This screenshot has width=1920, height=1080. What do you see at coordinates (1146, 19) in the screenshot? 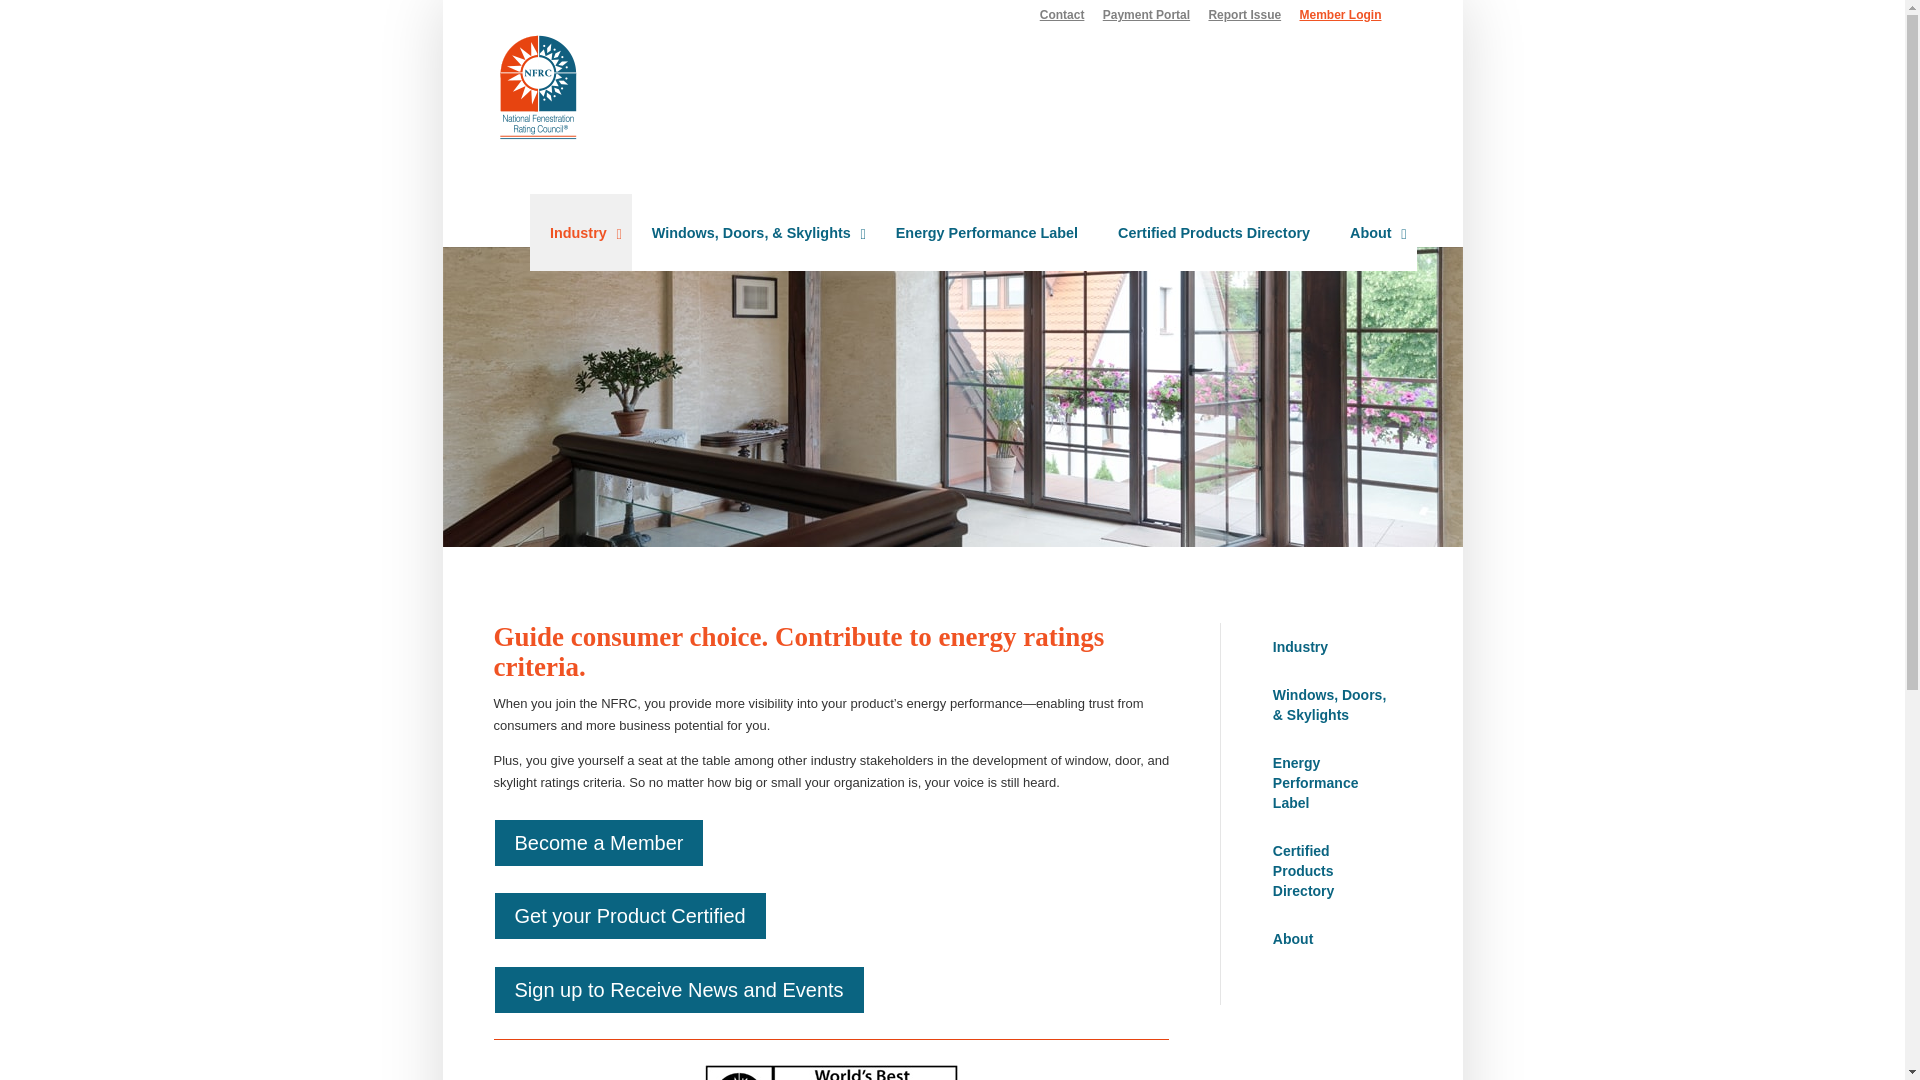
I see `Payment Portal` at bounding box center [1146, 19].